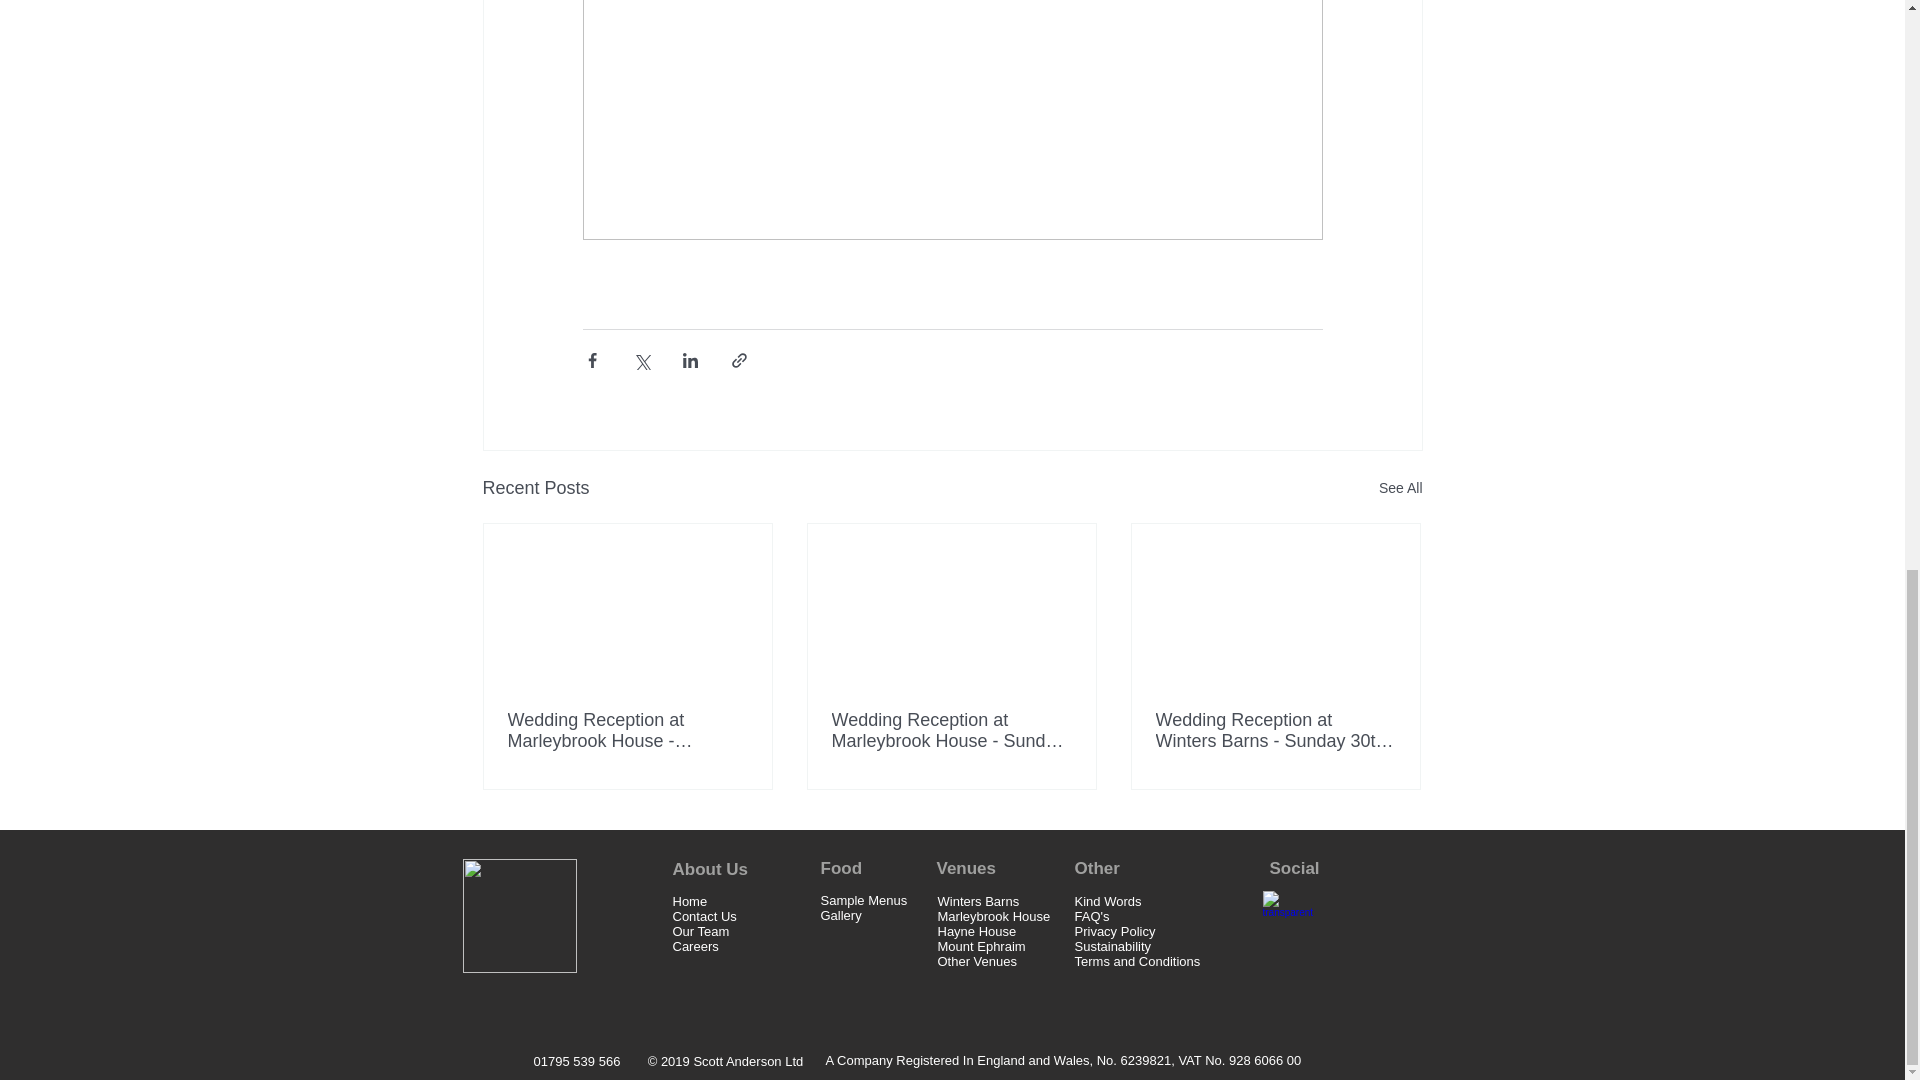  What do you see at coordinates (1400, 488) in the screenshot?
I see `See All` at bounding box center [1400, 488].